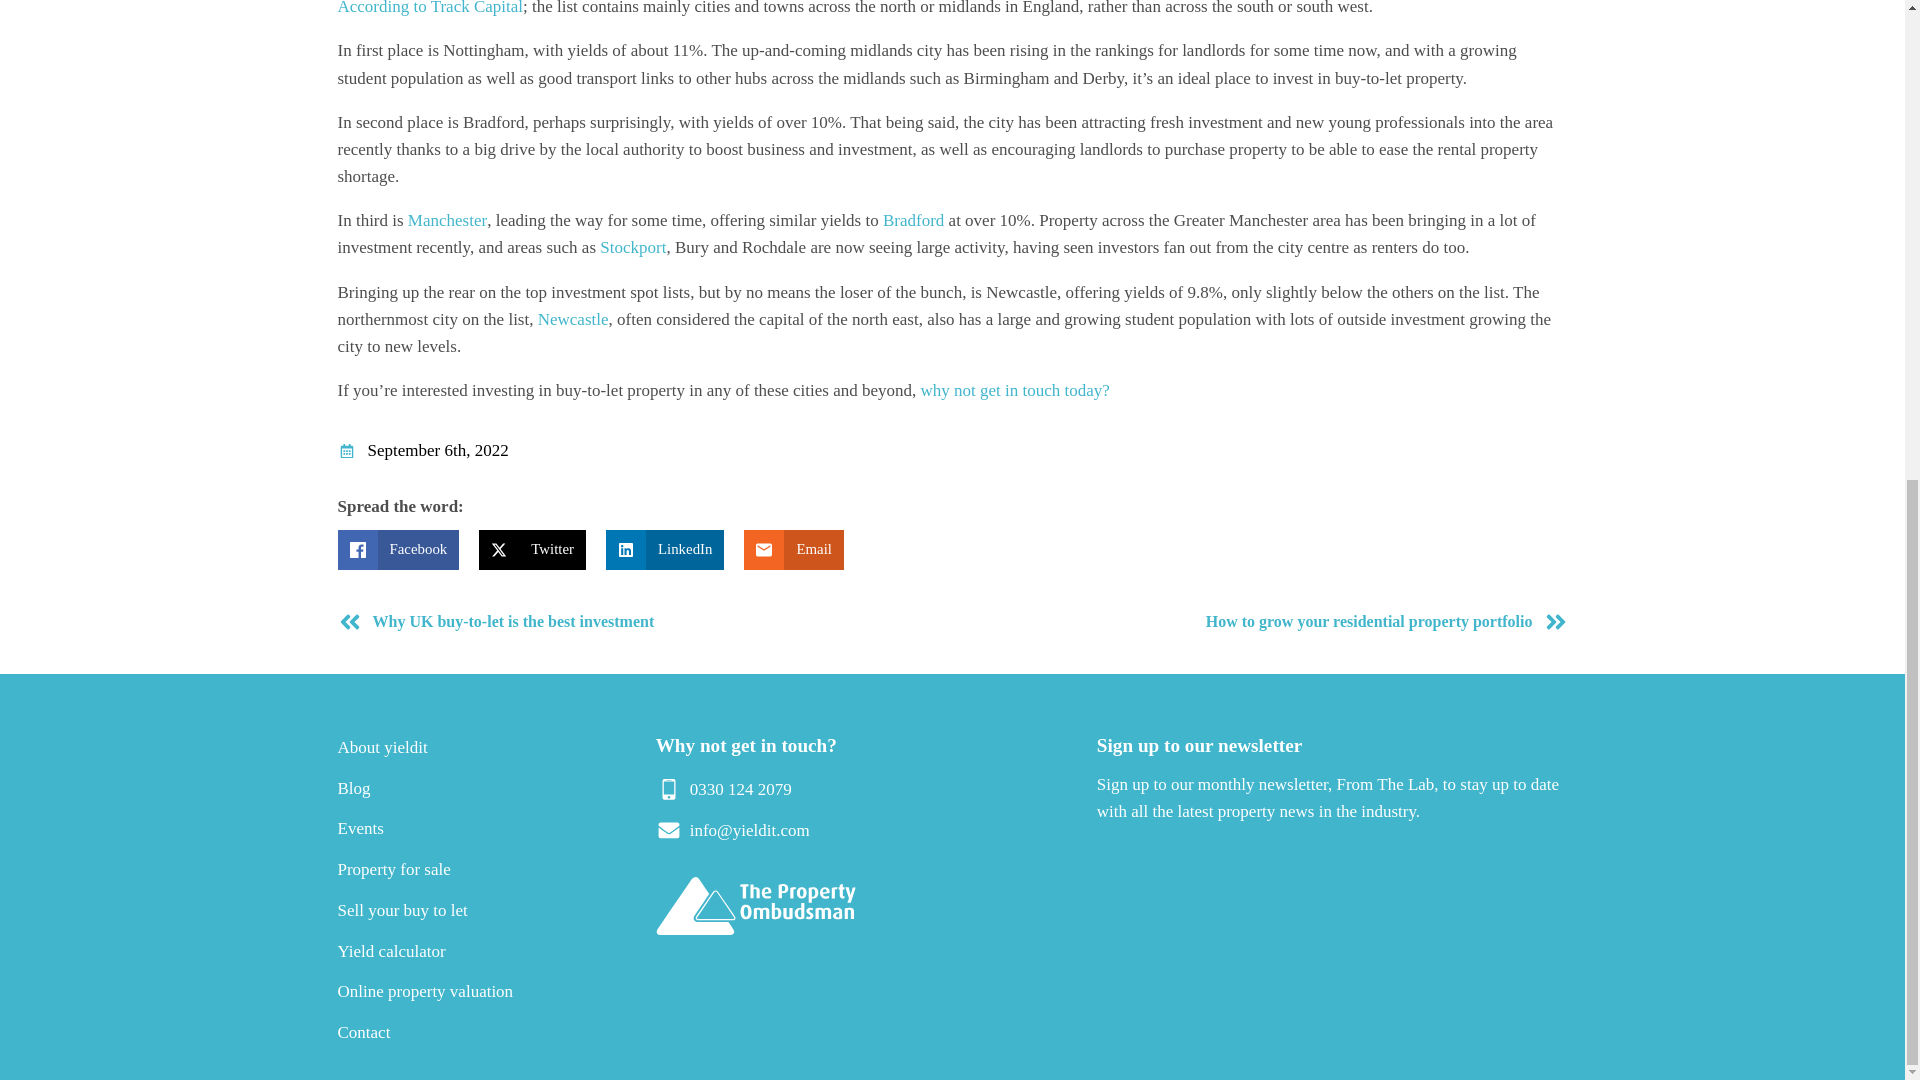  I want to click on About yieldit, so click(382, 747).